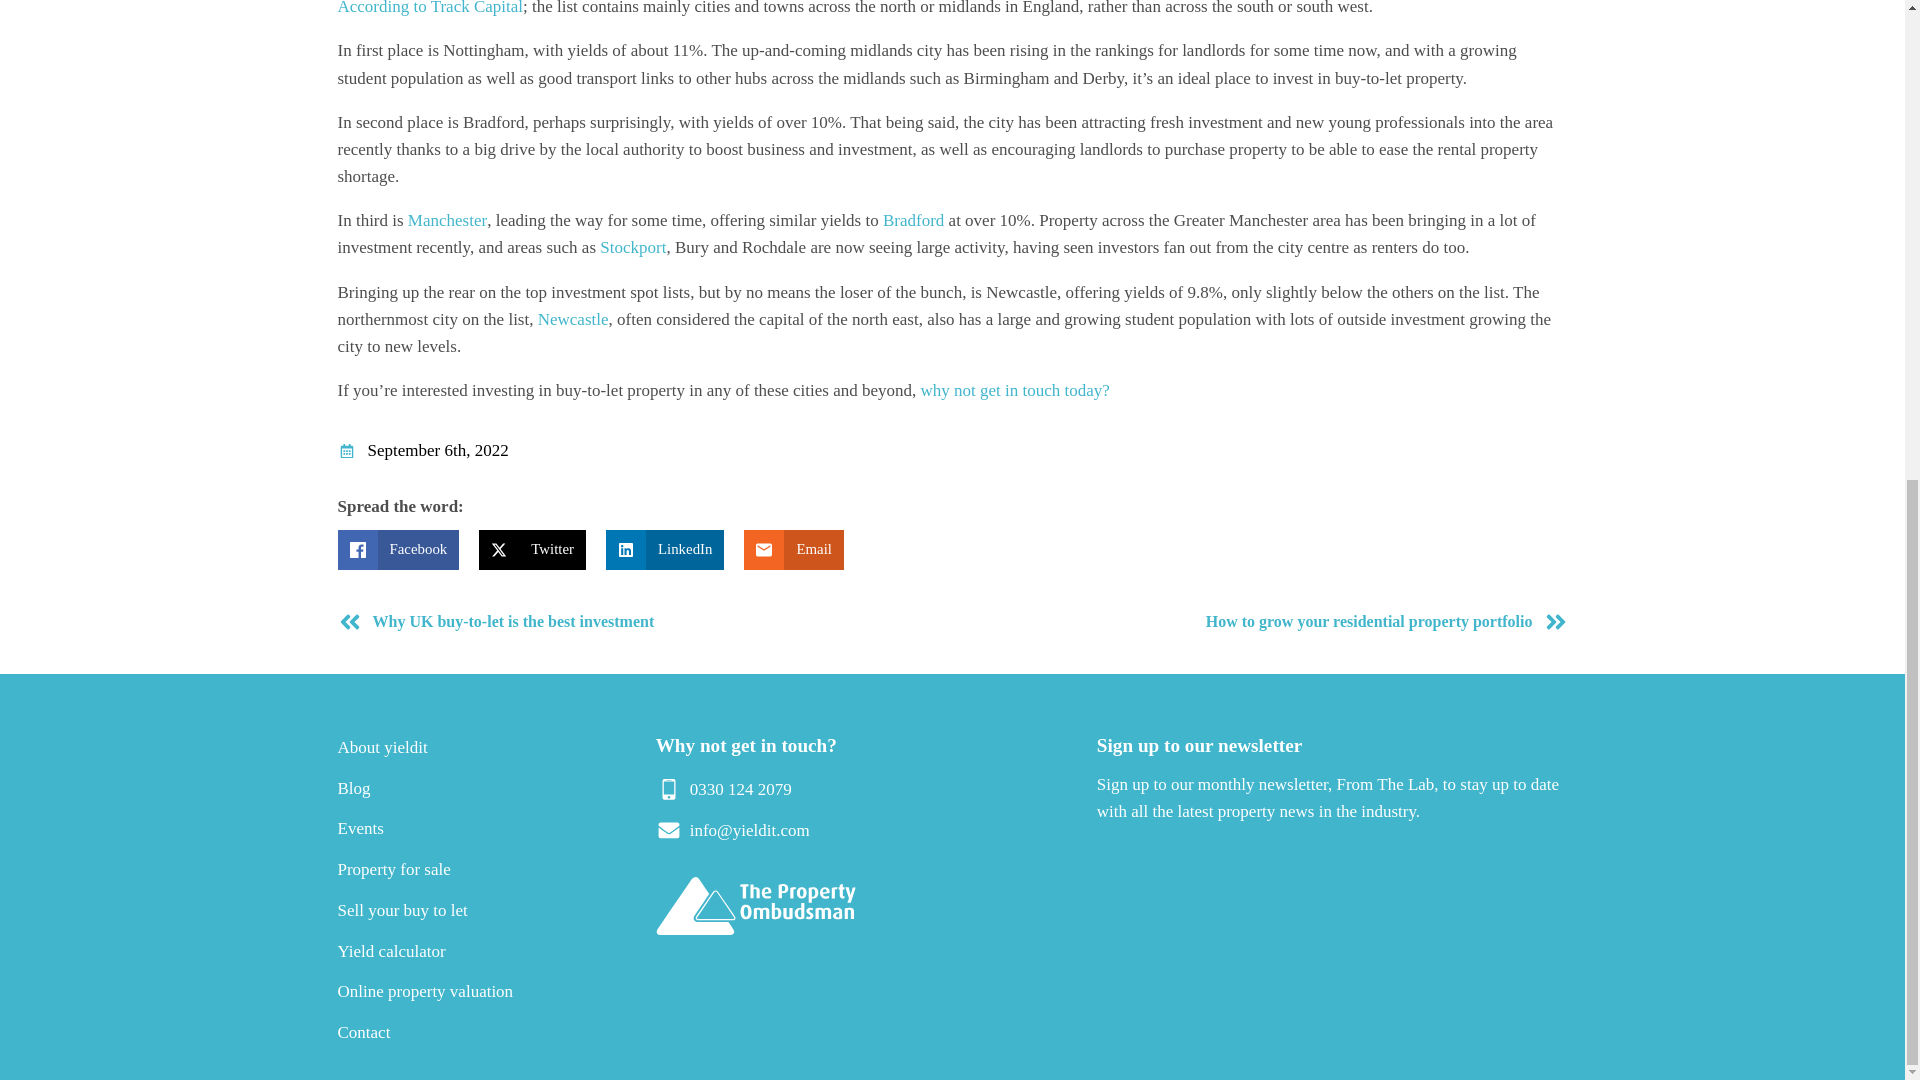  I want to click on About yieldit, so click(382, 747).